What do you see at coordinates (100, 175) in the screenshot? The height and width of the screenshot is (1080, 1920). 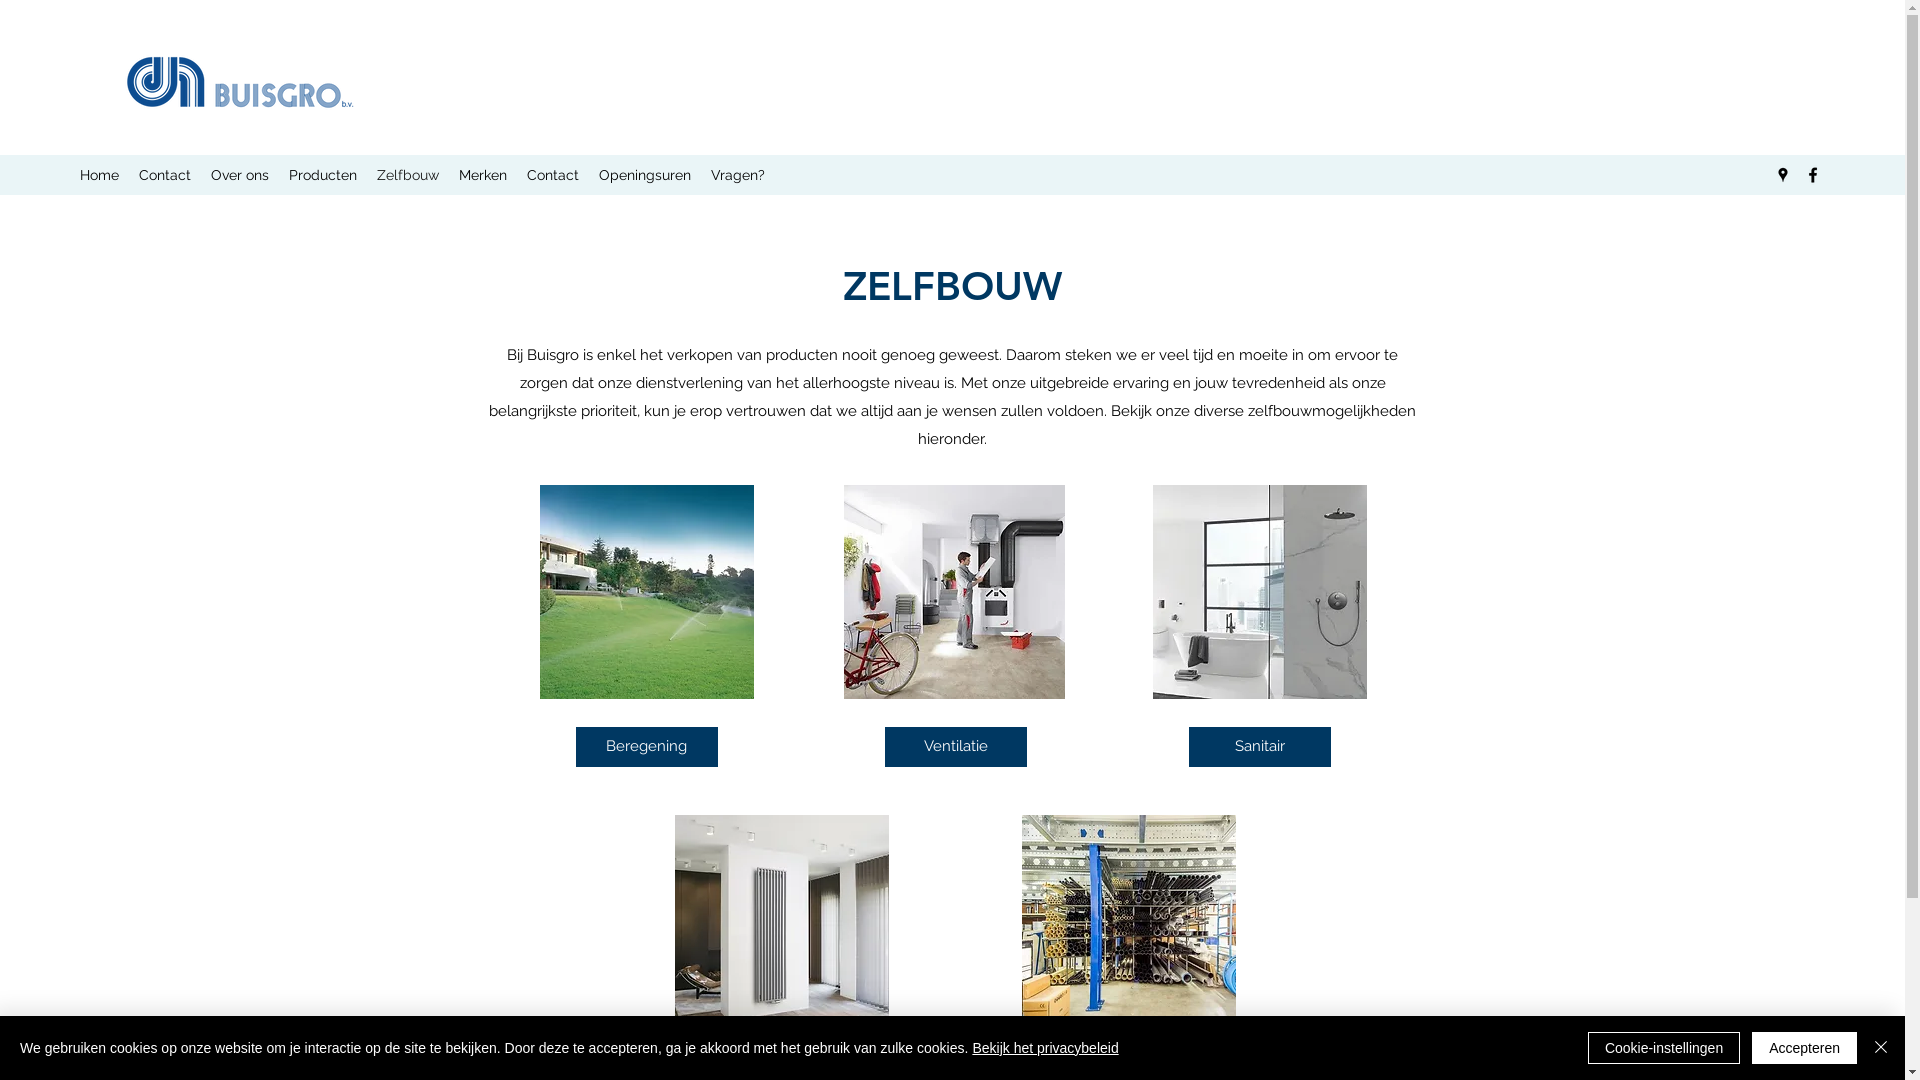 I see `Home` at bounding box center [100, 175].